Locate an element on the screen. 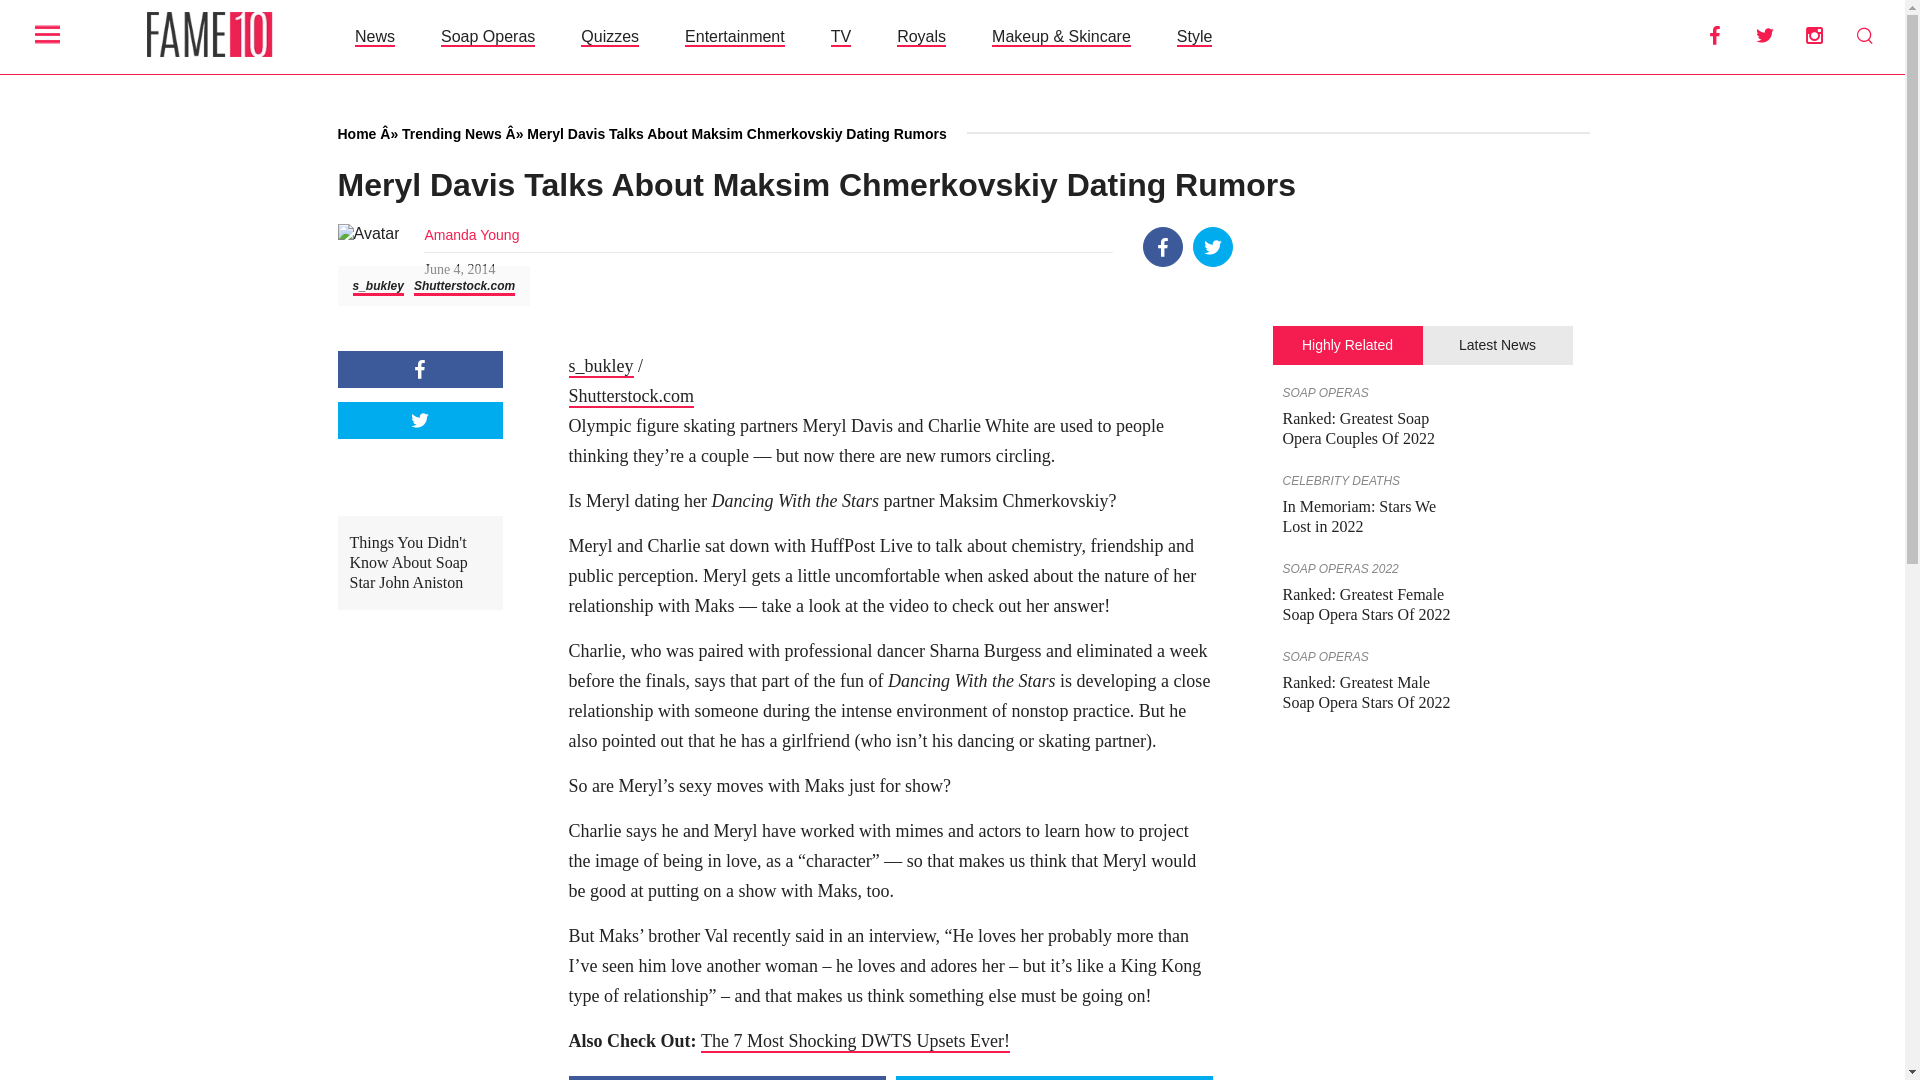 This screenshot has height=1080, width=1920. Style is located at coordinates (1194, 36).